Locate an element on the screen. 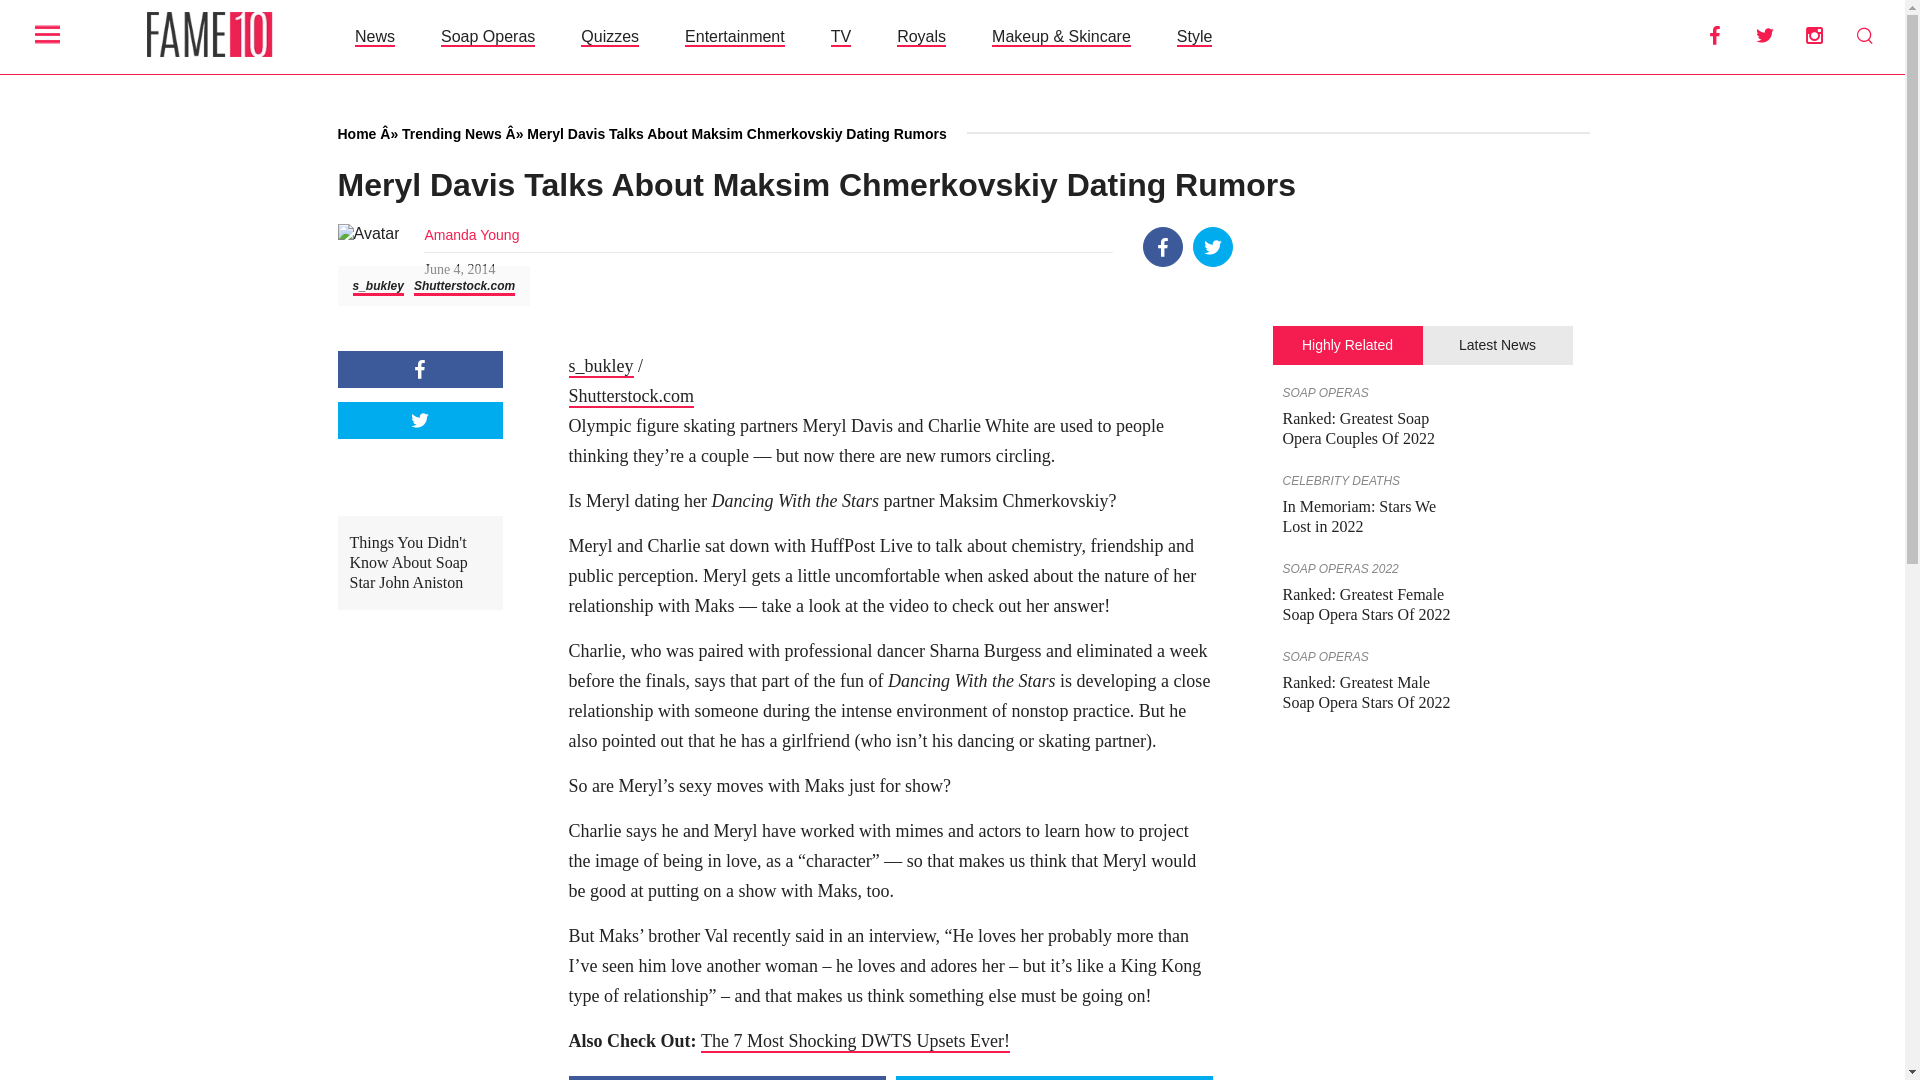 This screenshot has height=1080, width=1920. Style is located at coordinates (1194, 36).